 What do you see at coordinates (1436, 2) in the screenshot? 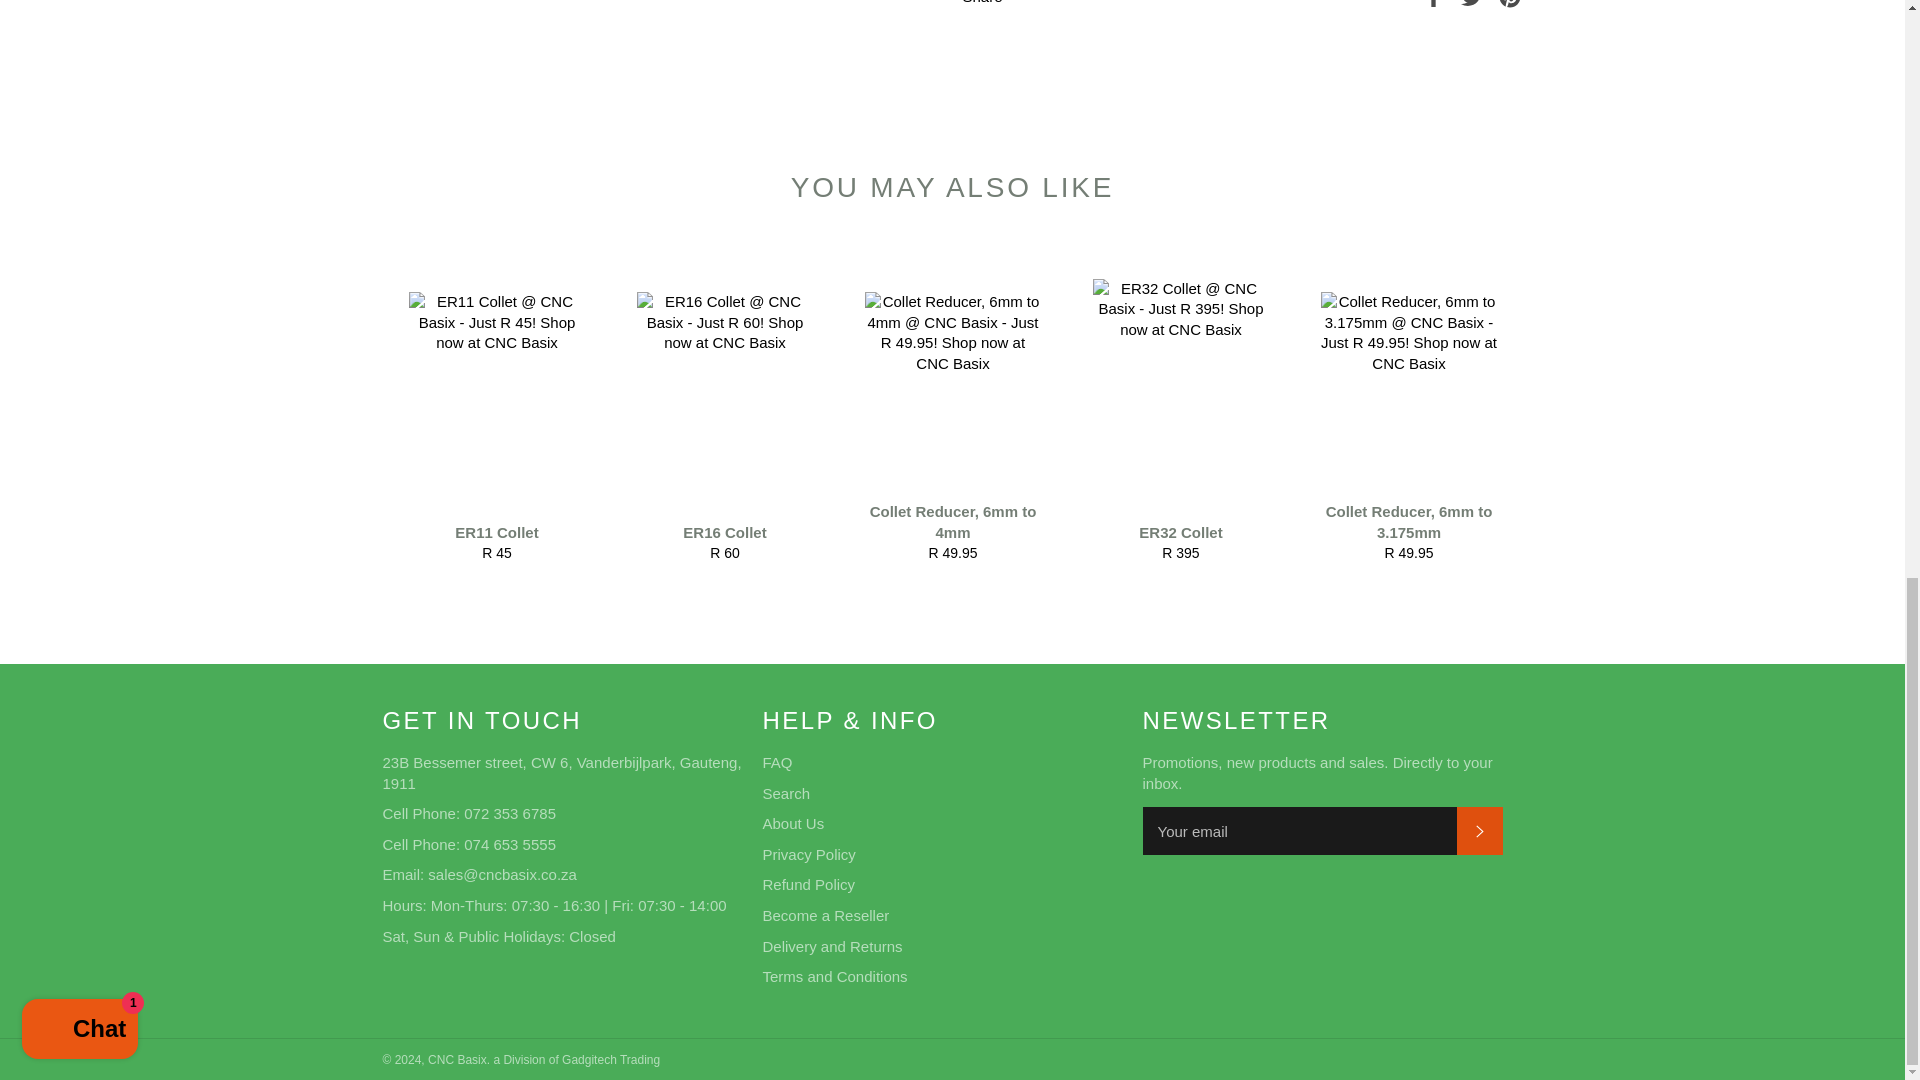
I see `Share on Facebook` at bounding box center [1436, 2].